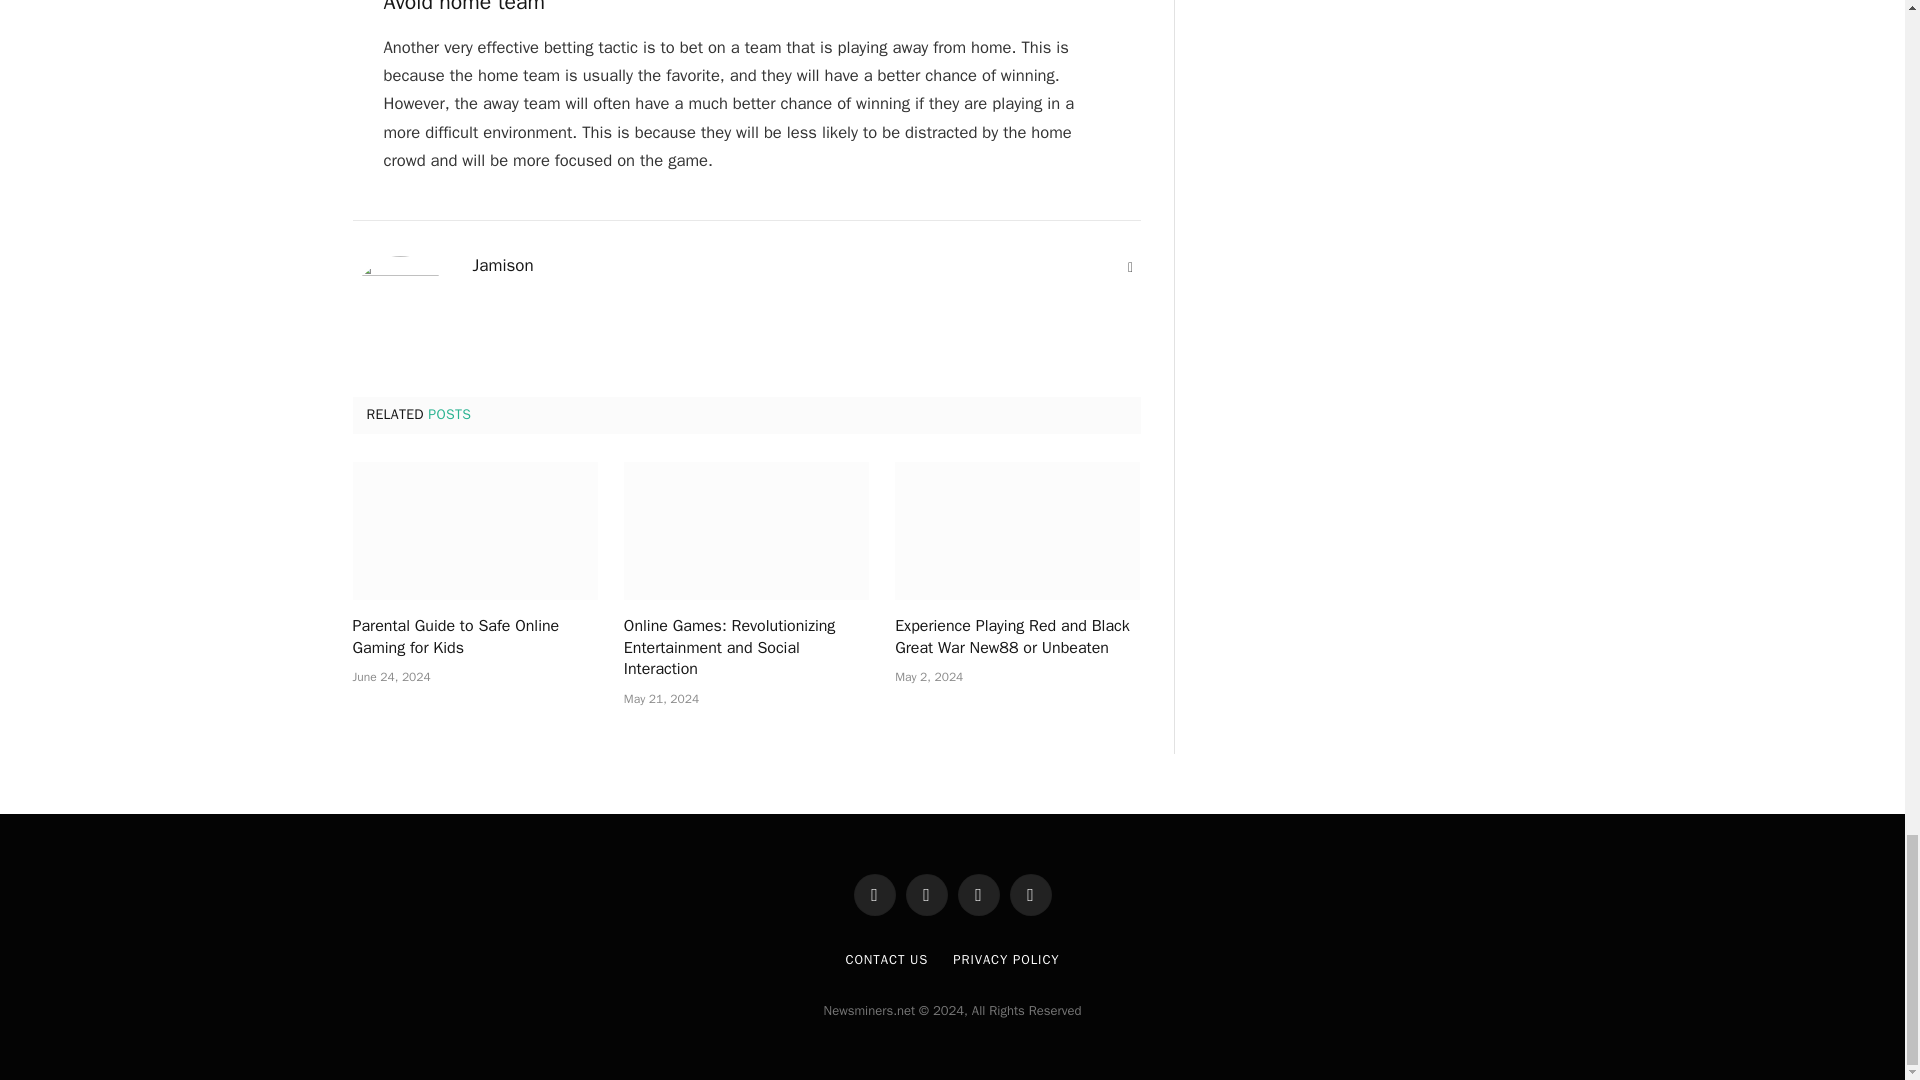  What do you see at coordinates (502, 266) in the screenshot?
I see `Jamison` at bounding box center [502, 266].